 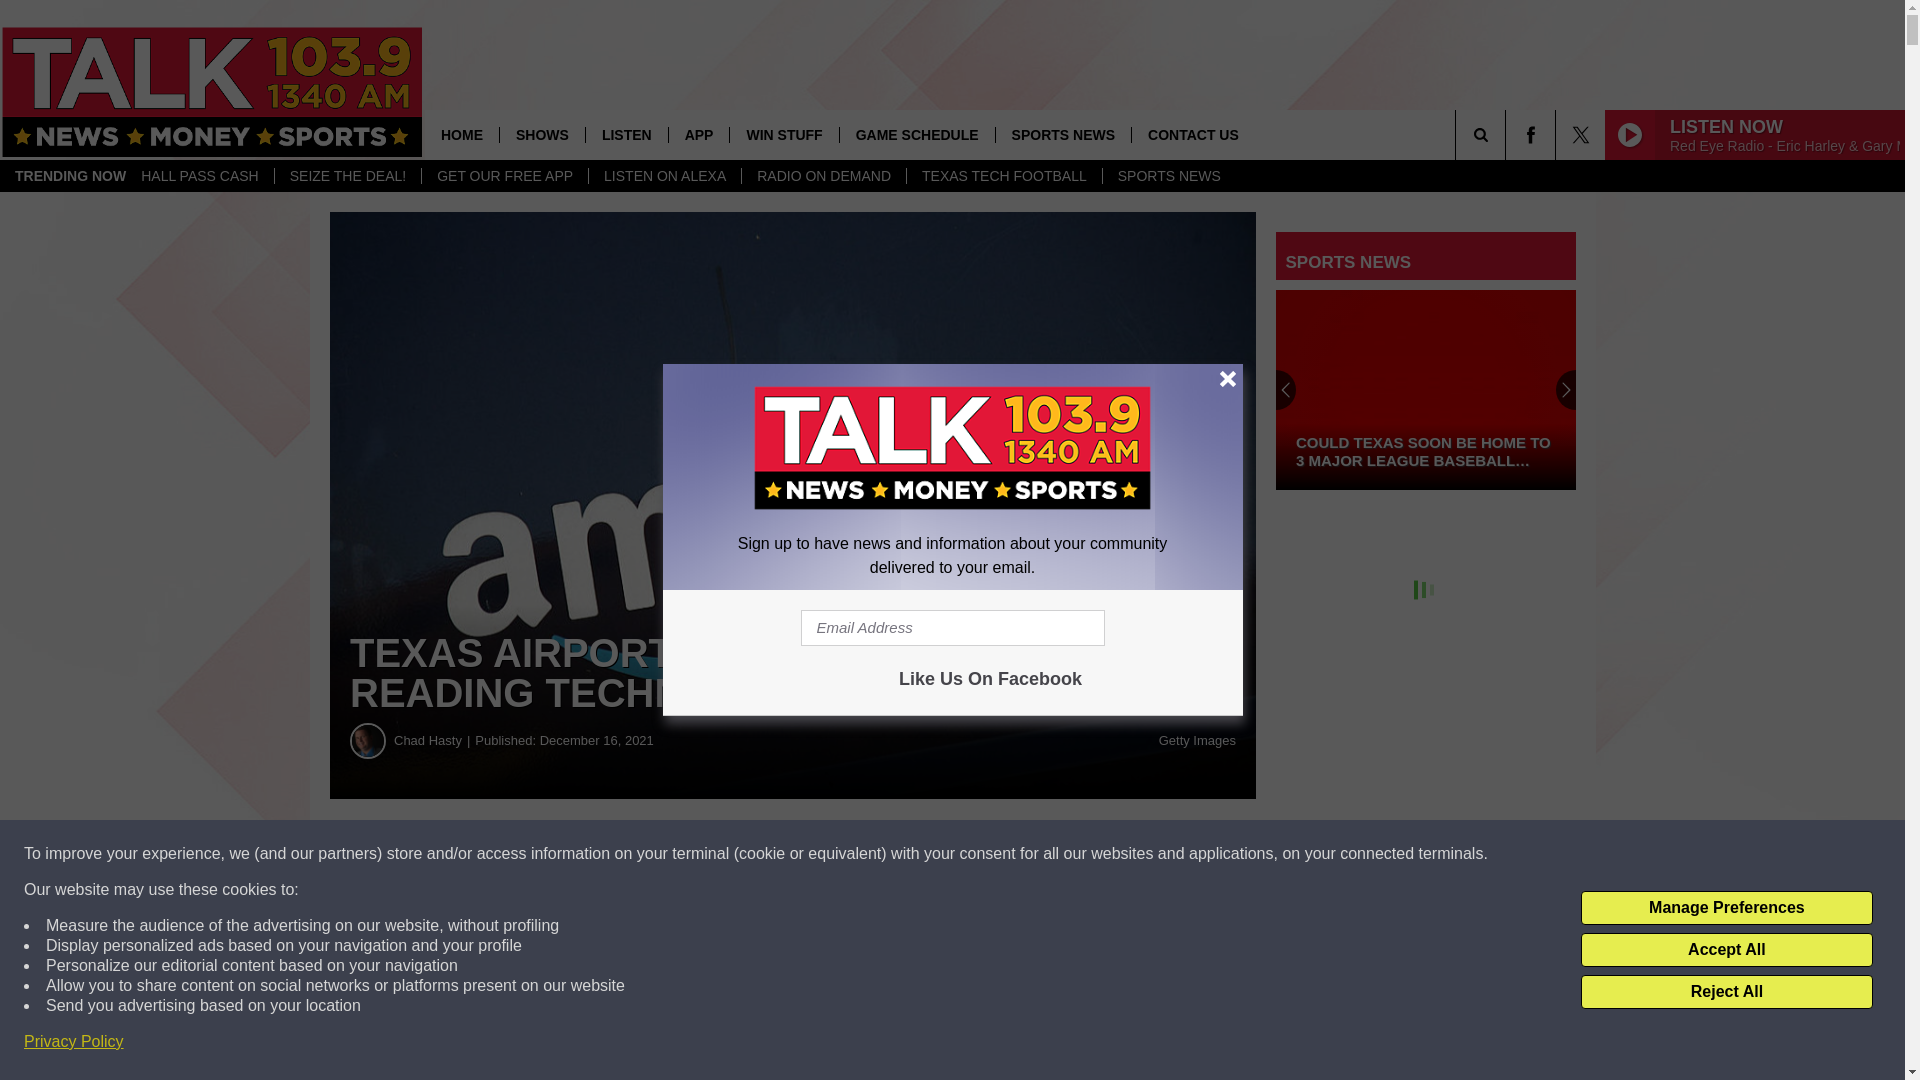 I want to click on HOME, so click(x=462, y=134).